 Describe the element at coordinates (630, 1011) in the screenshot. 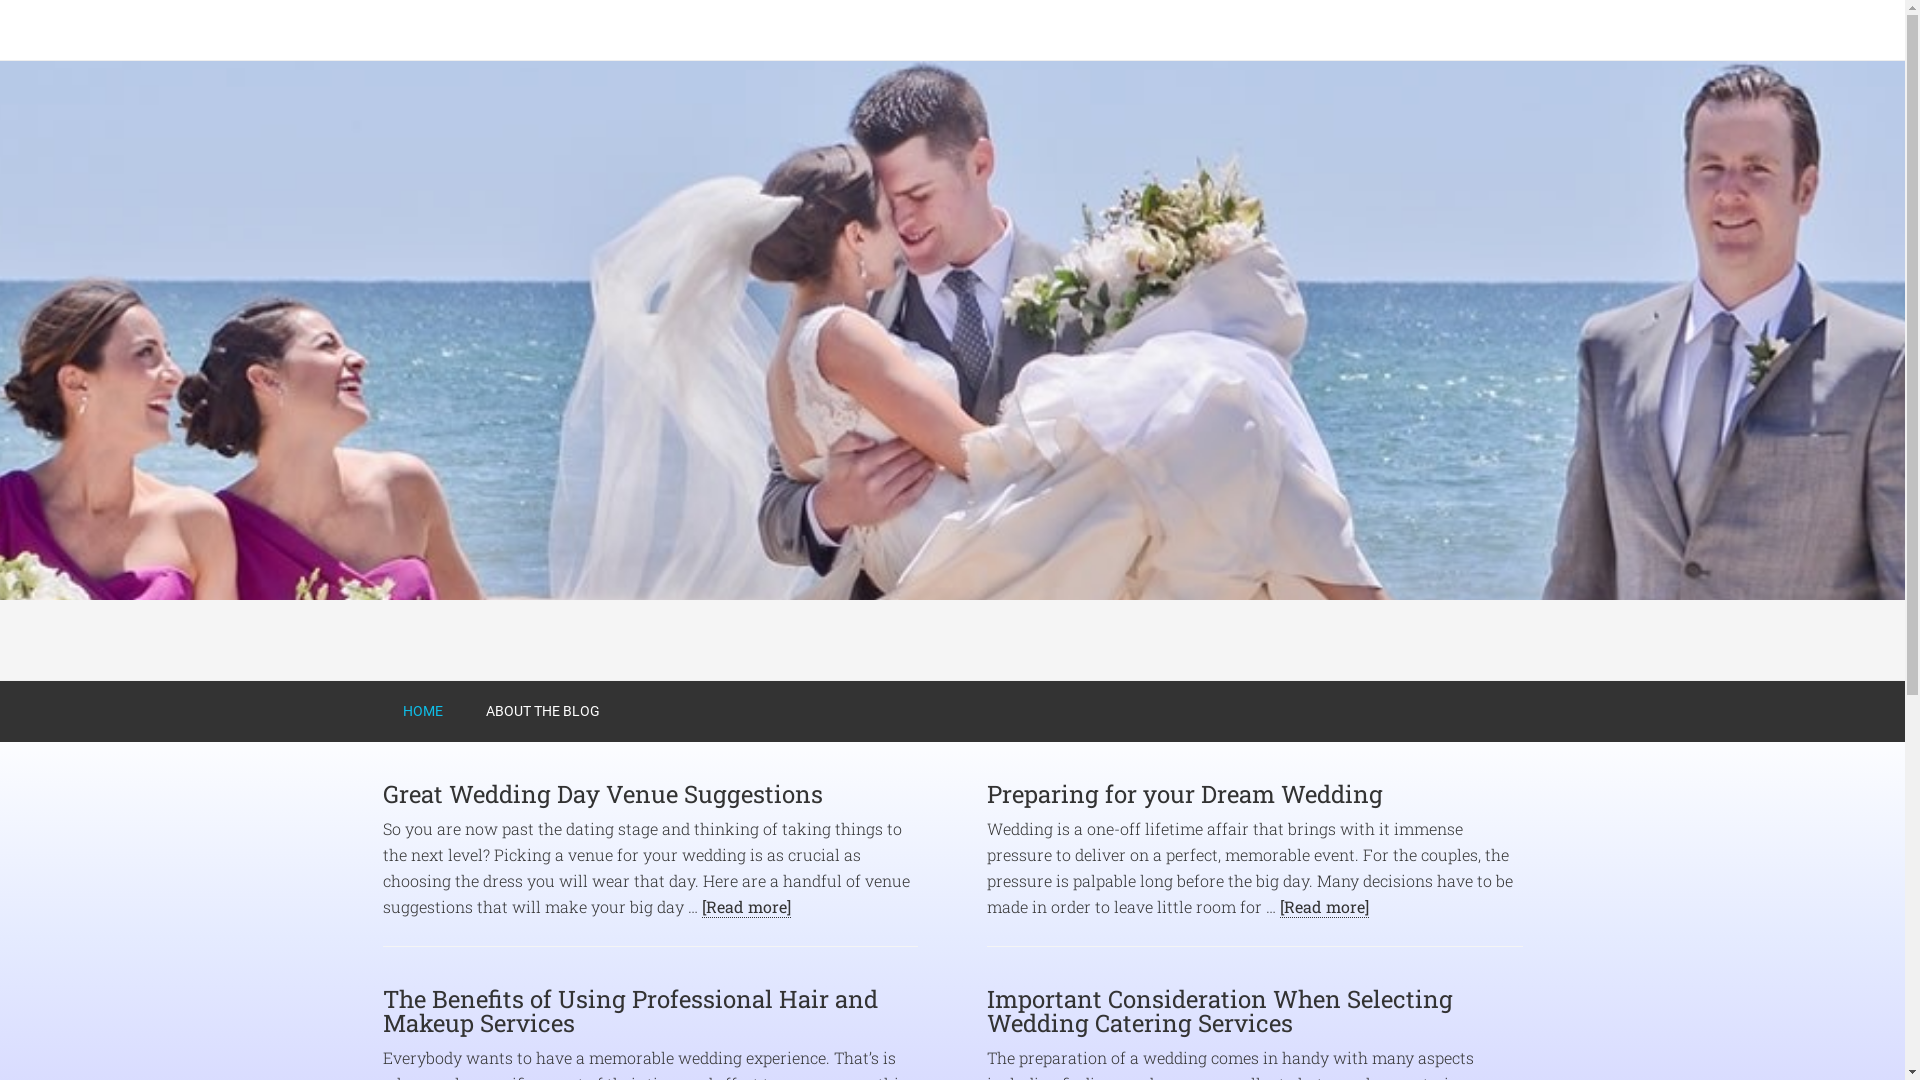

I see `The Benefits of Using Professional Hair and Makeup Services` at that location.